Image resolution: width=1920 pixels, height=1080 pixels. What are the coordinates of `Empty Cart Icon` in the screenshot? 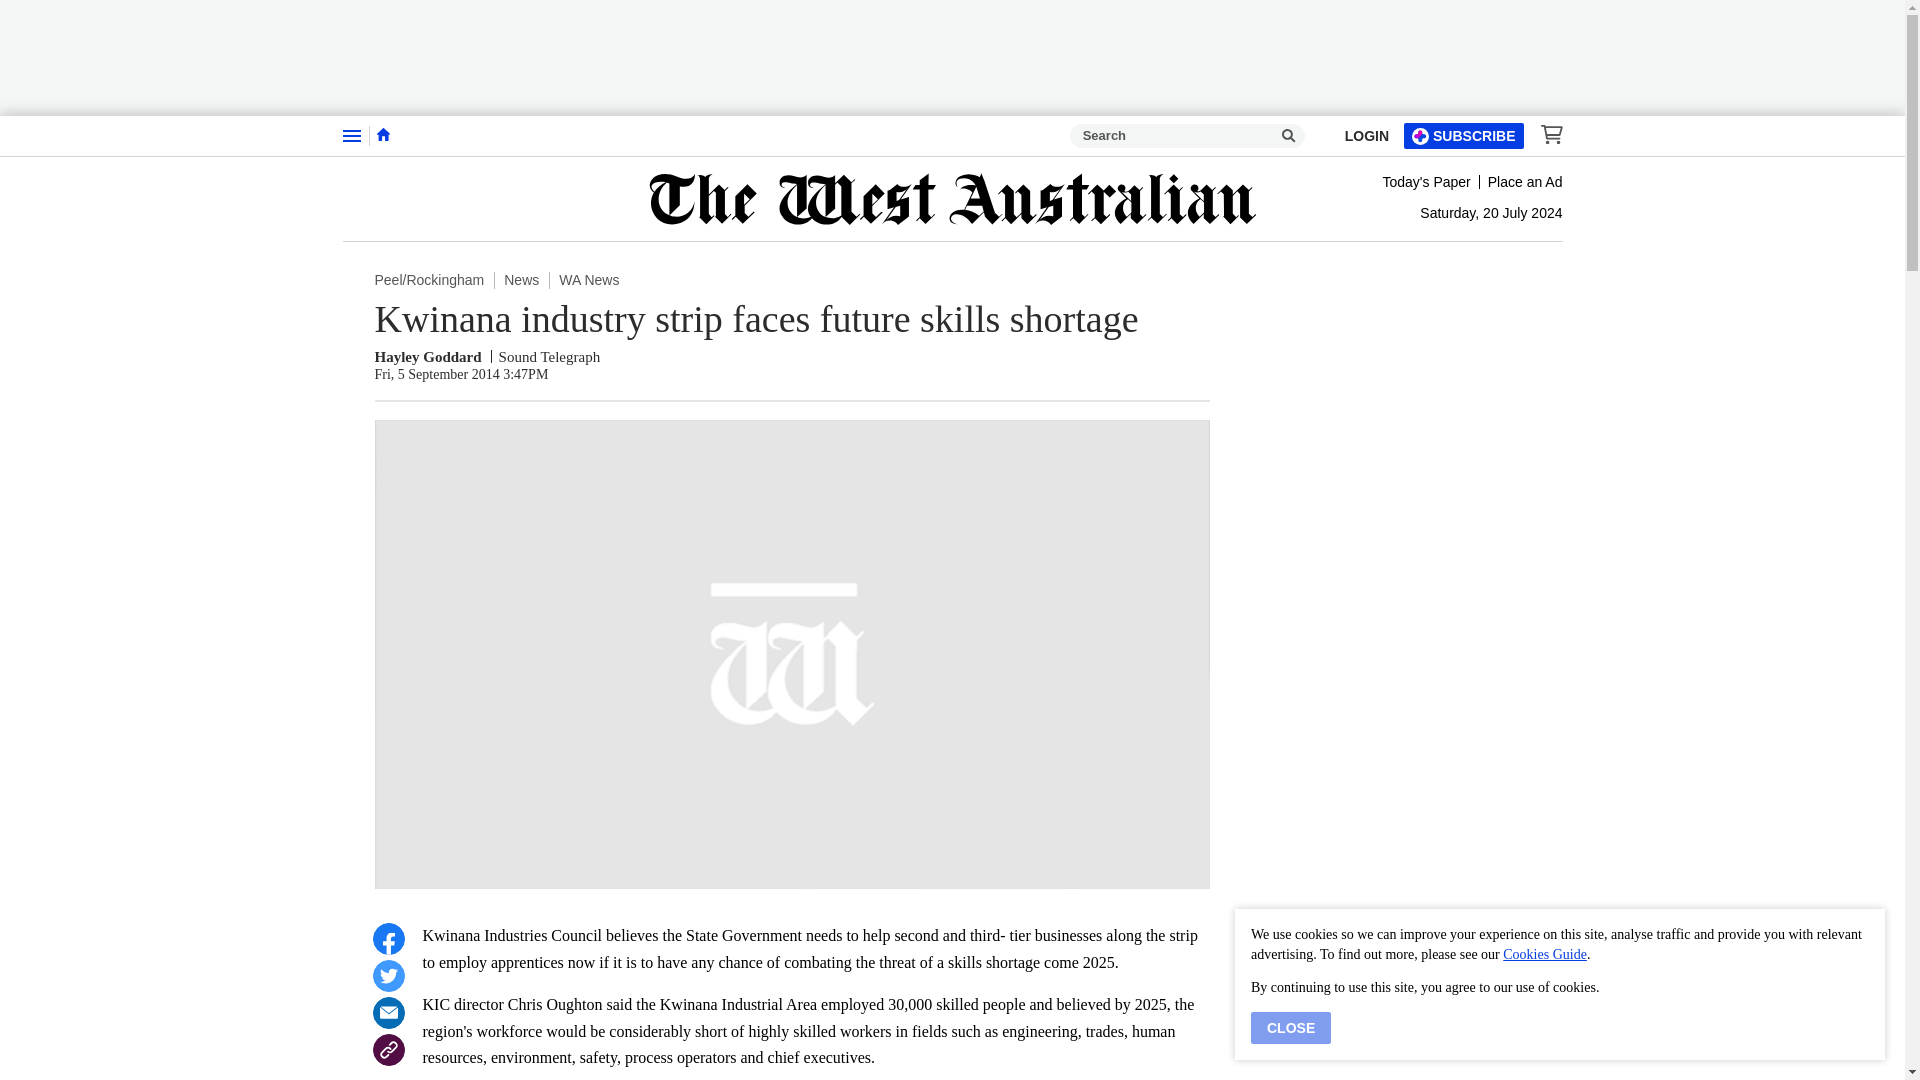 It's located at (1546, 134).